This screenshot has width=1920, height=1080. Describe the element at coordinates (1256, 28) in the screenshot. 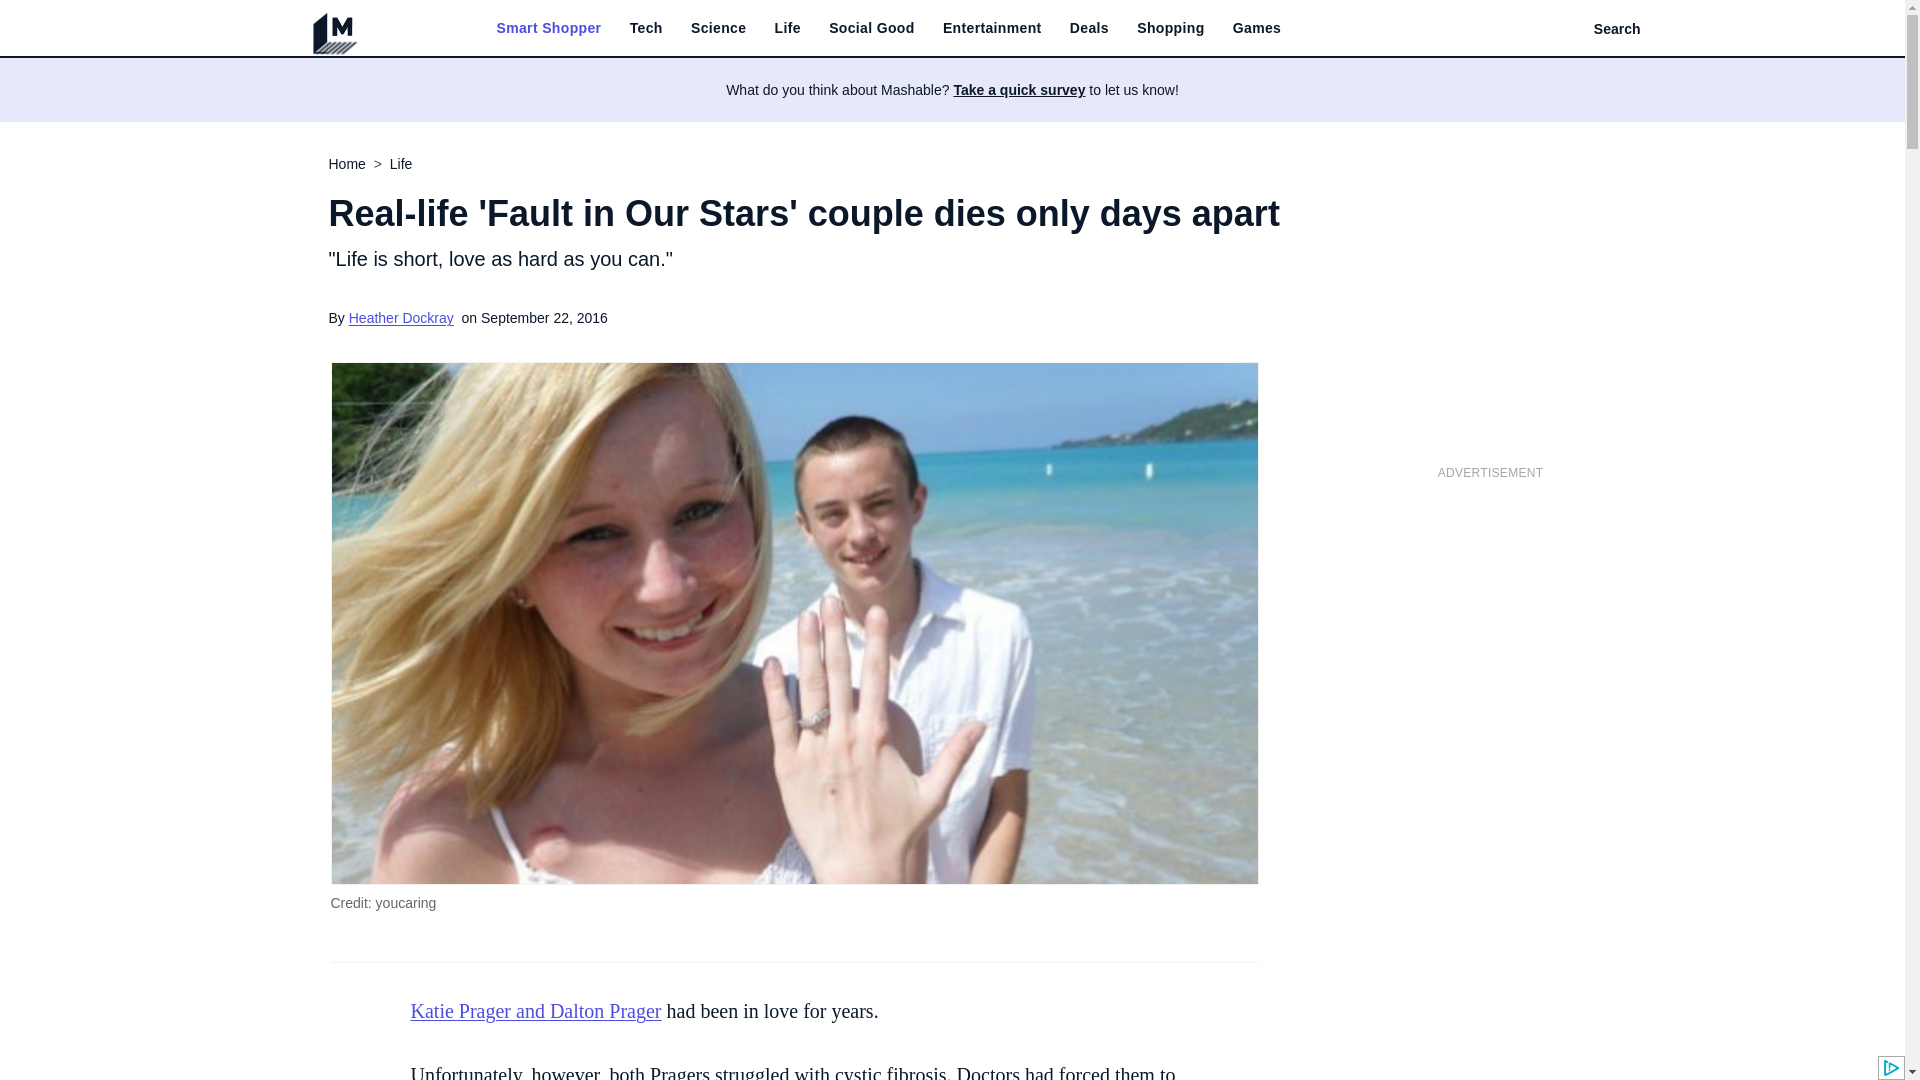

I see `Games` at that location.